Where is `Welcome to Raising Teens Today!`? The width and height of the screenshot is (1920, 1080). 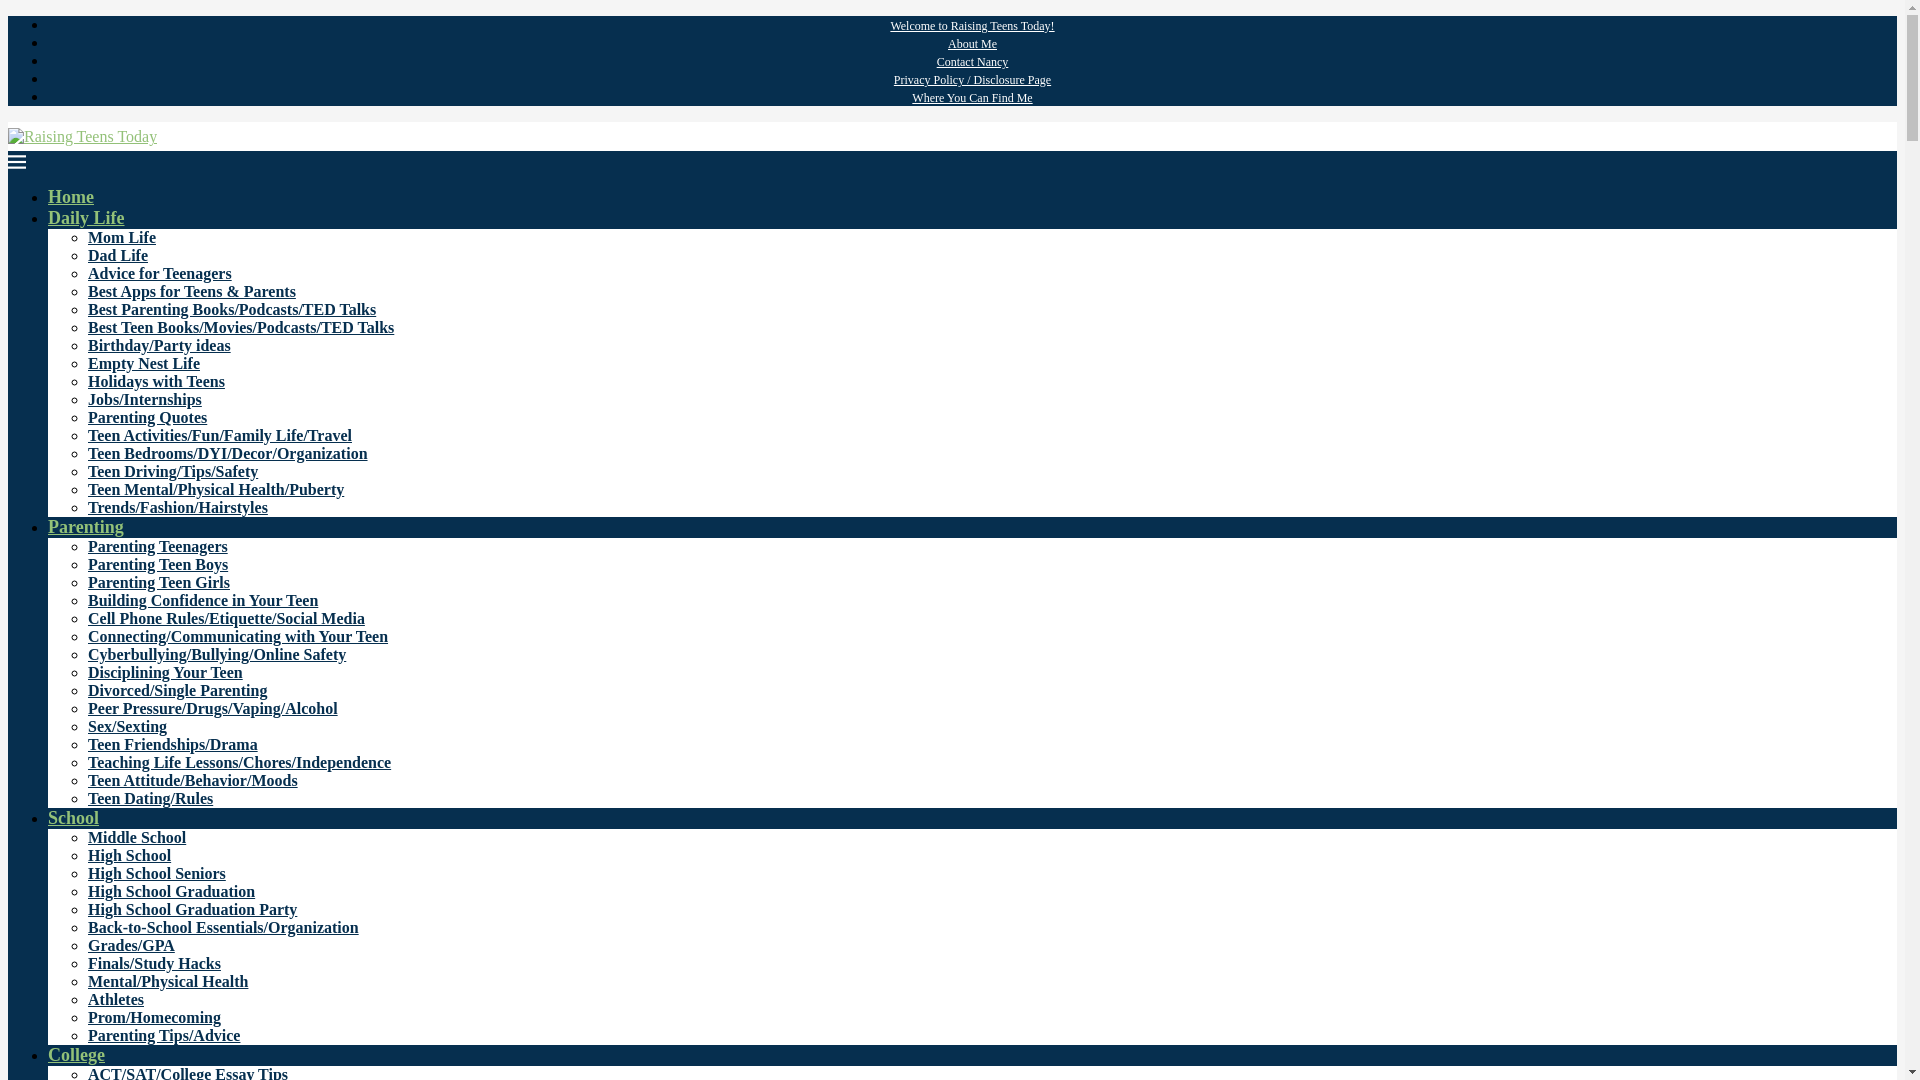
Welcome to Raising Teens Today! is located at coordinates (972, 26).